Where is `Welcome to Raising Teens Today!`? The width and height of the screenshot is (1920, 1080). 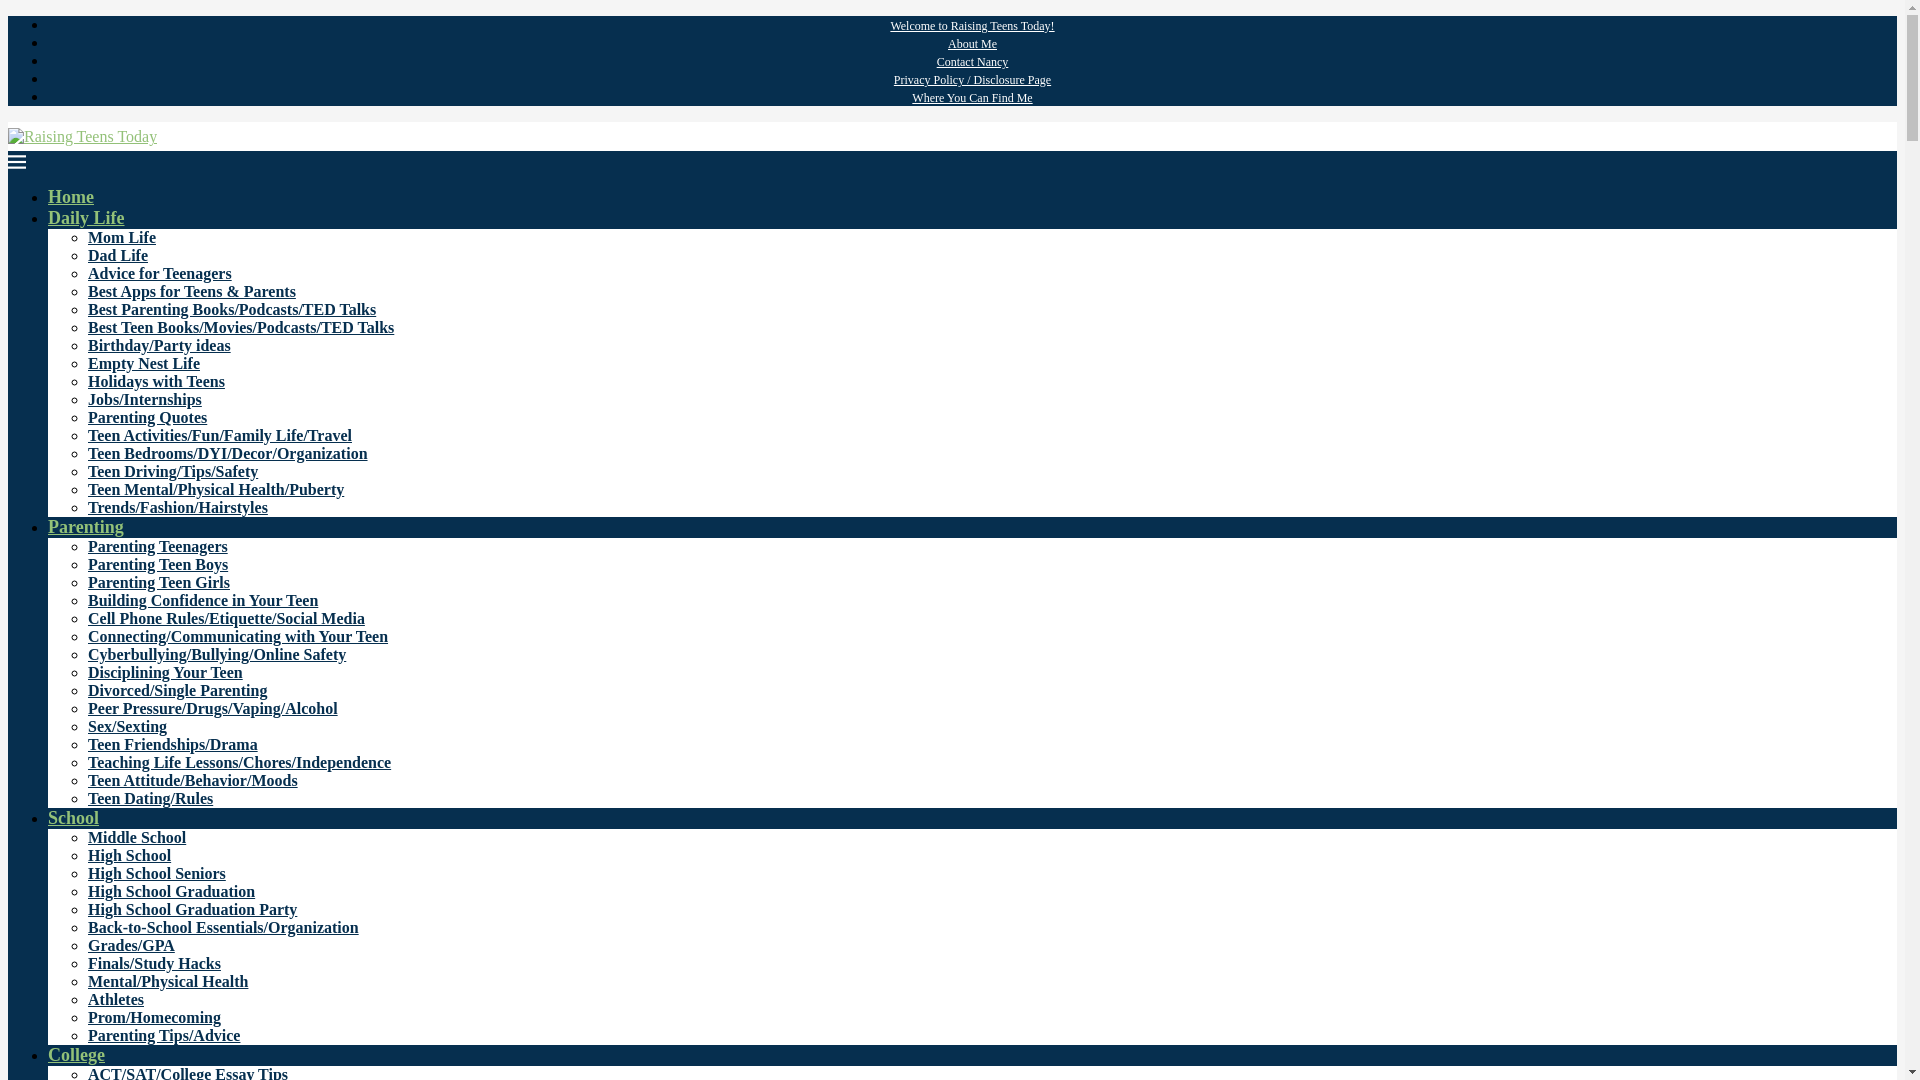
Welcome to Raising Teens Today! is located at coordinates (972, 26).